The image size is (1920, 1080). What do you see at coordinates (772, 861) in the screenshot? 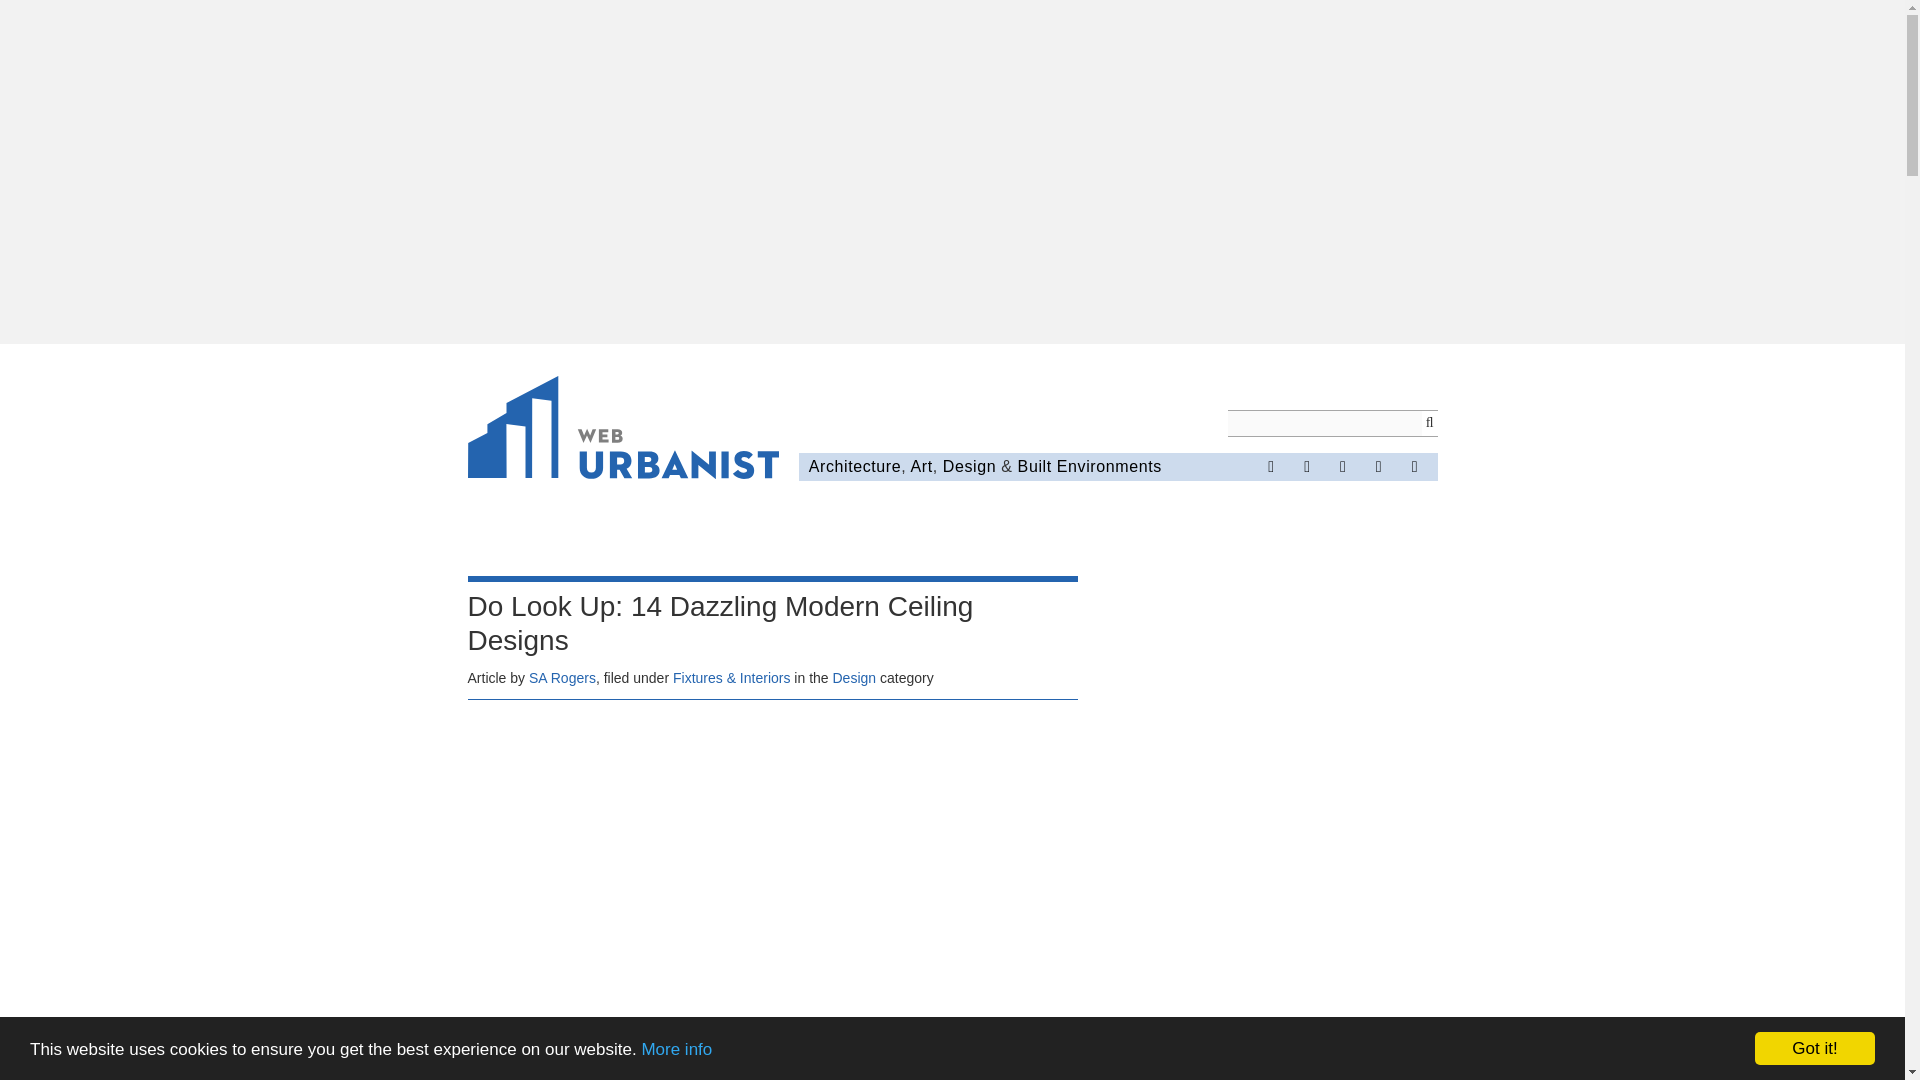
I see `Advertisement` at bounding box center [772, 861].